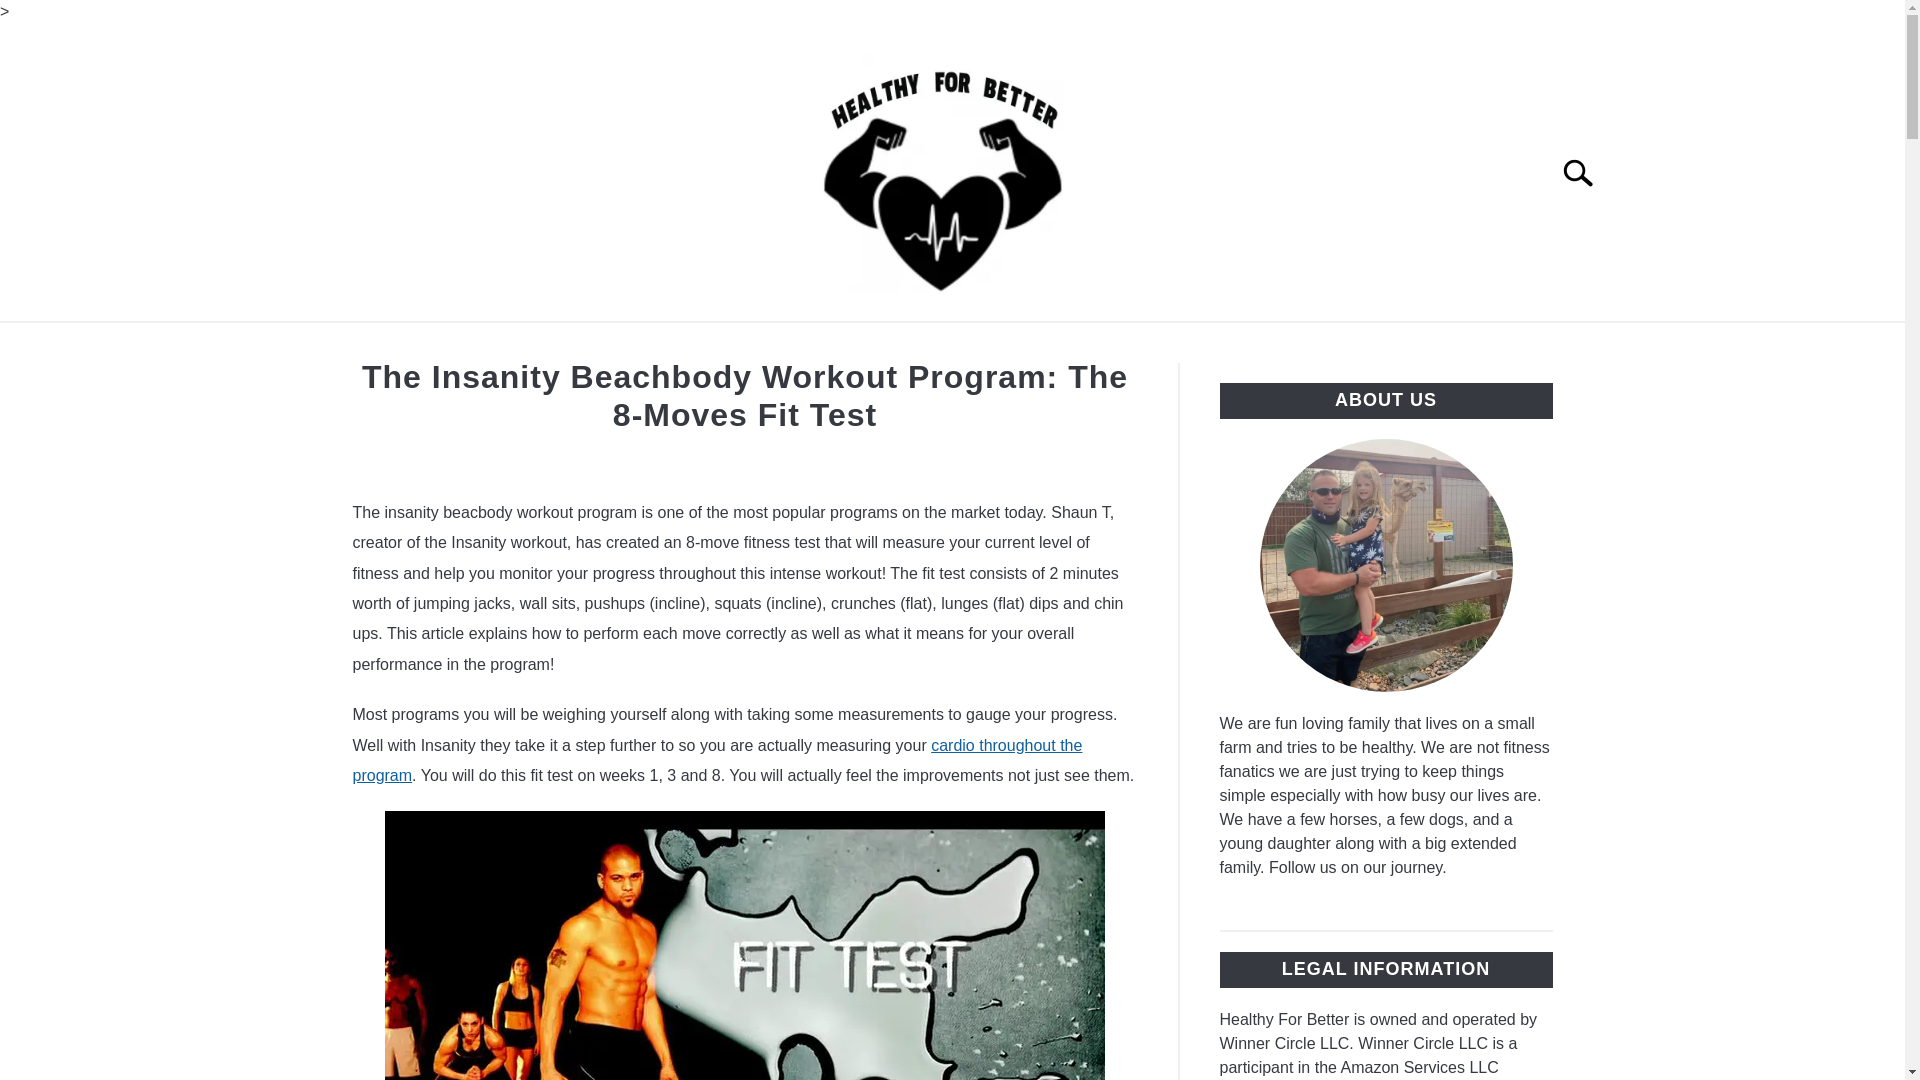 The height and width of the screenshot is (1080, 1920). I want to click on PROGRAM GUIDES, so click(822, 345).